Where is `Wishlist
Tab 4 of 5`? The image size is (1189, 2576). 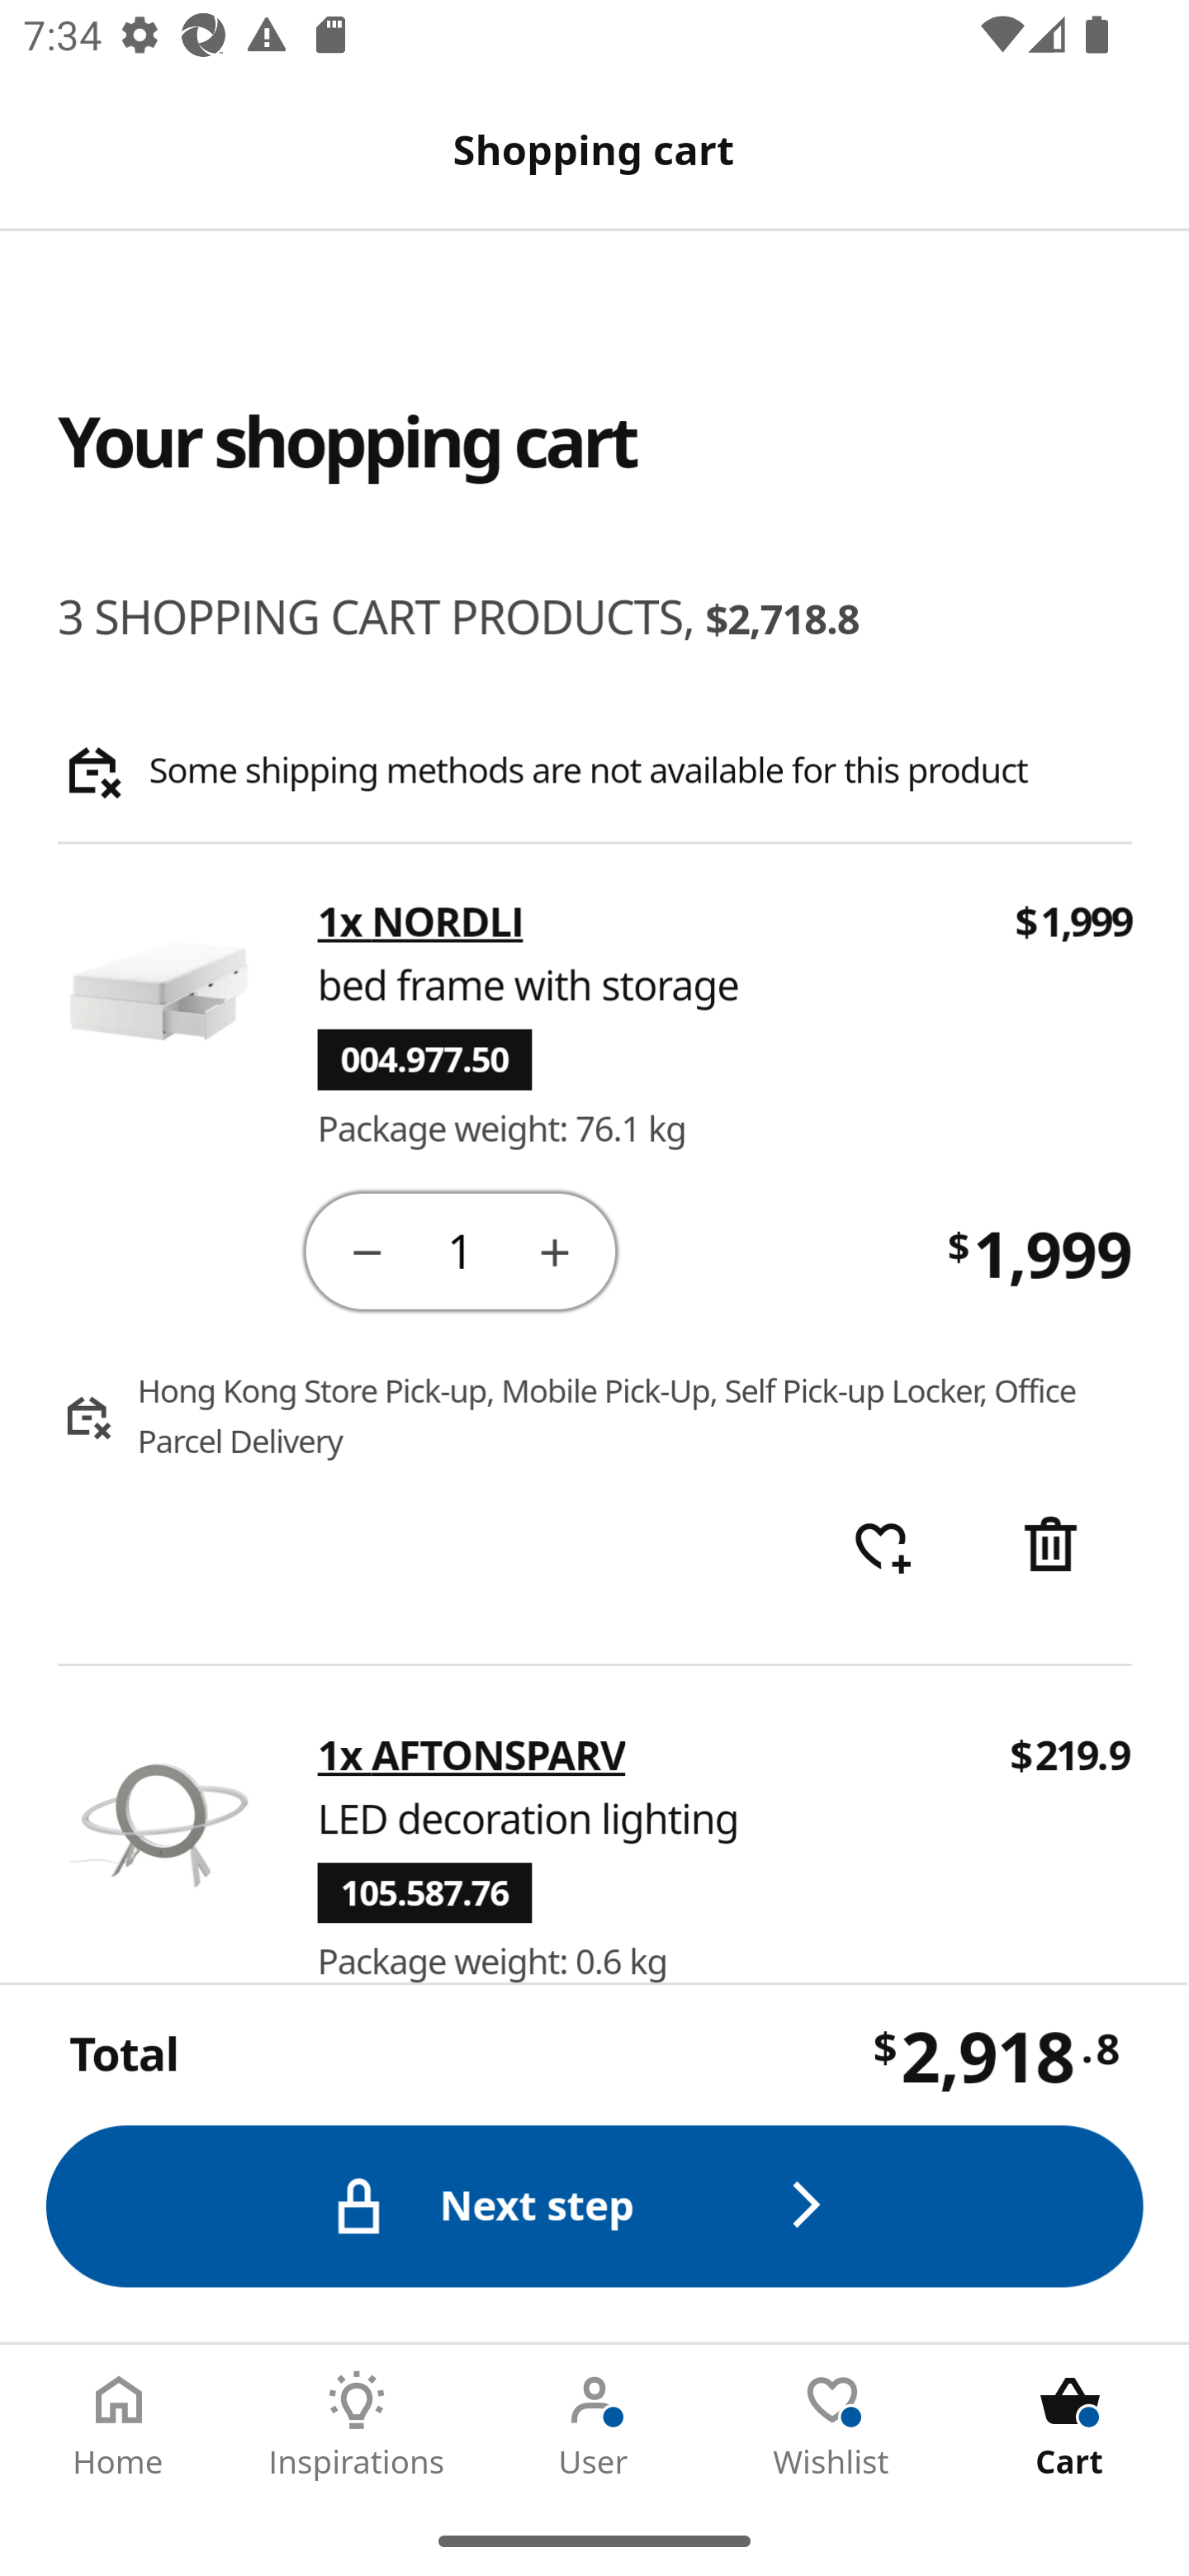
Wishlist
Tab 4 of 5 is located at coordinates (832, 2425).